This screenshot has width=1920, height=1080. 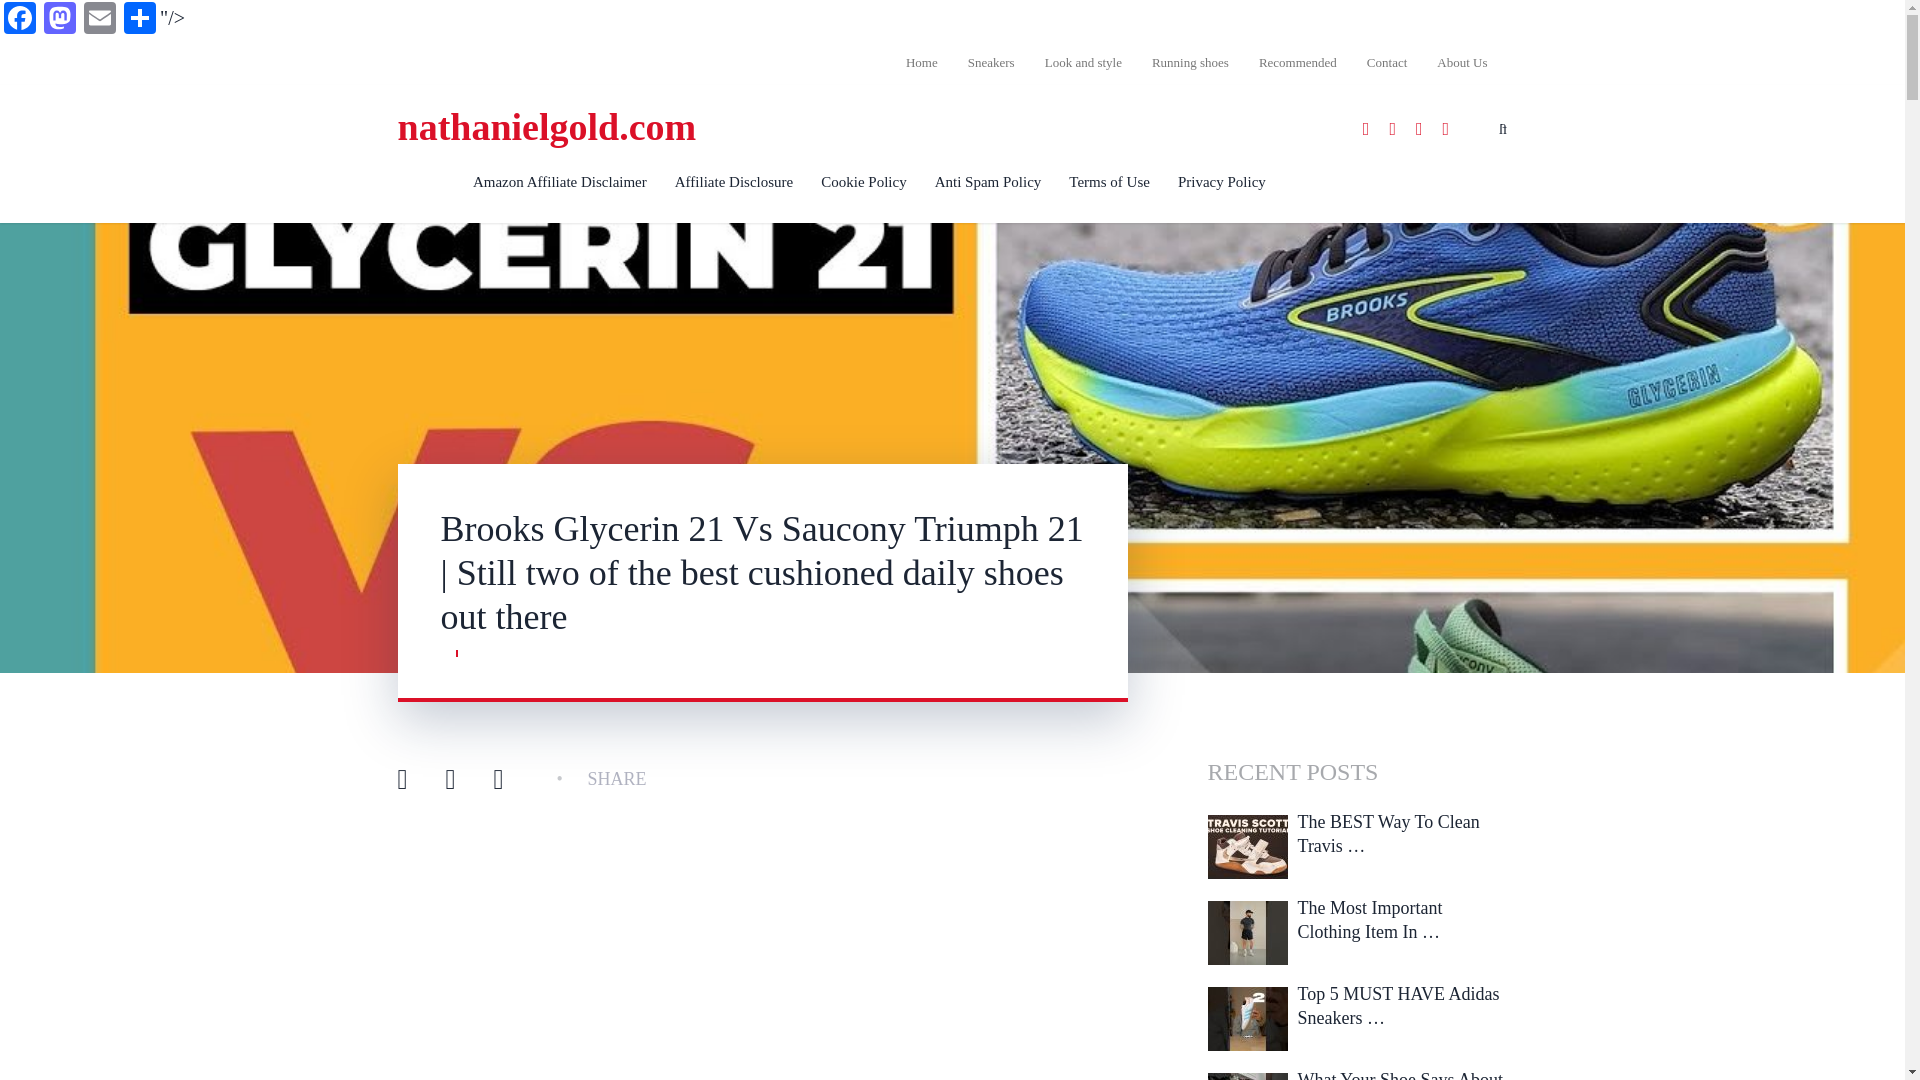 What do you see at coordinates (1298, 62) in the screenshot?
I see `Recommended` at bounding box center [1298, 62].